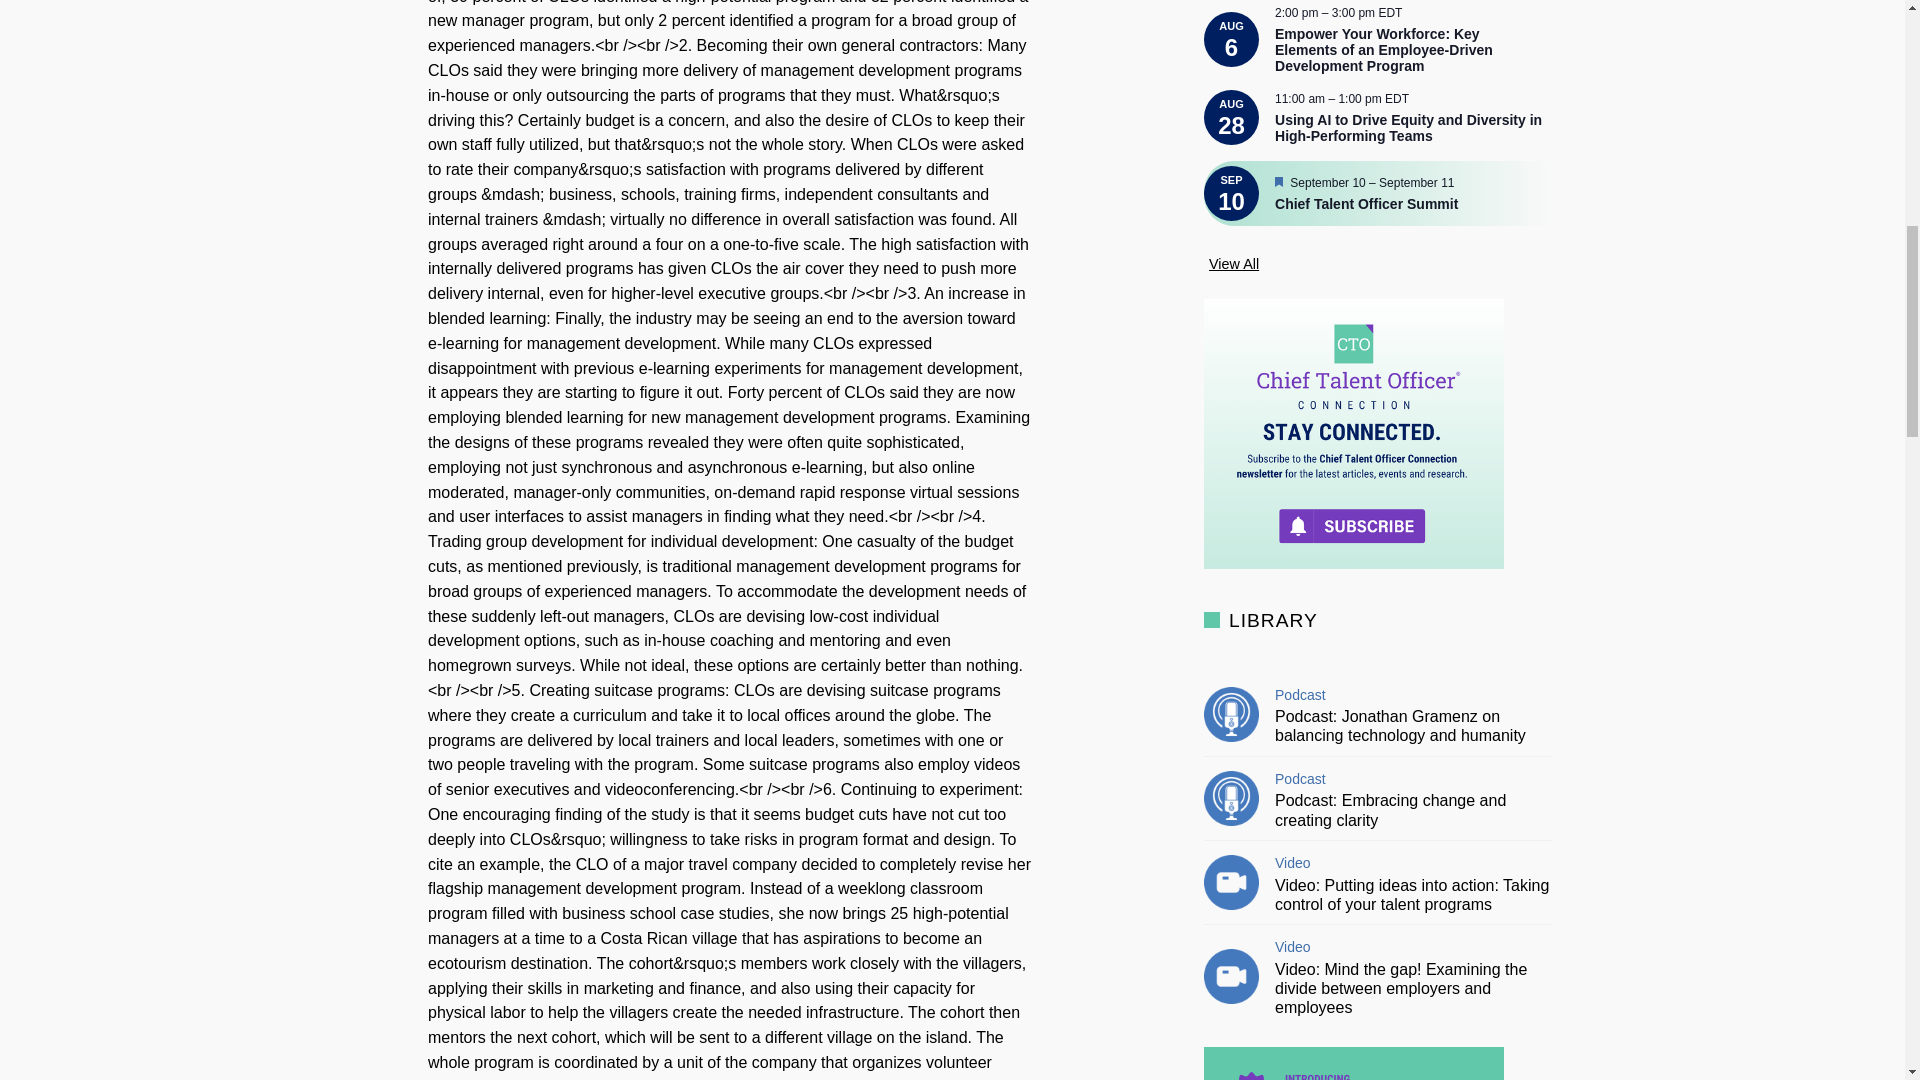 The image size is (1920, 1080). Describe the element at coordinates (1278, 183) in the screenshot. I see `Featured` at that location.